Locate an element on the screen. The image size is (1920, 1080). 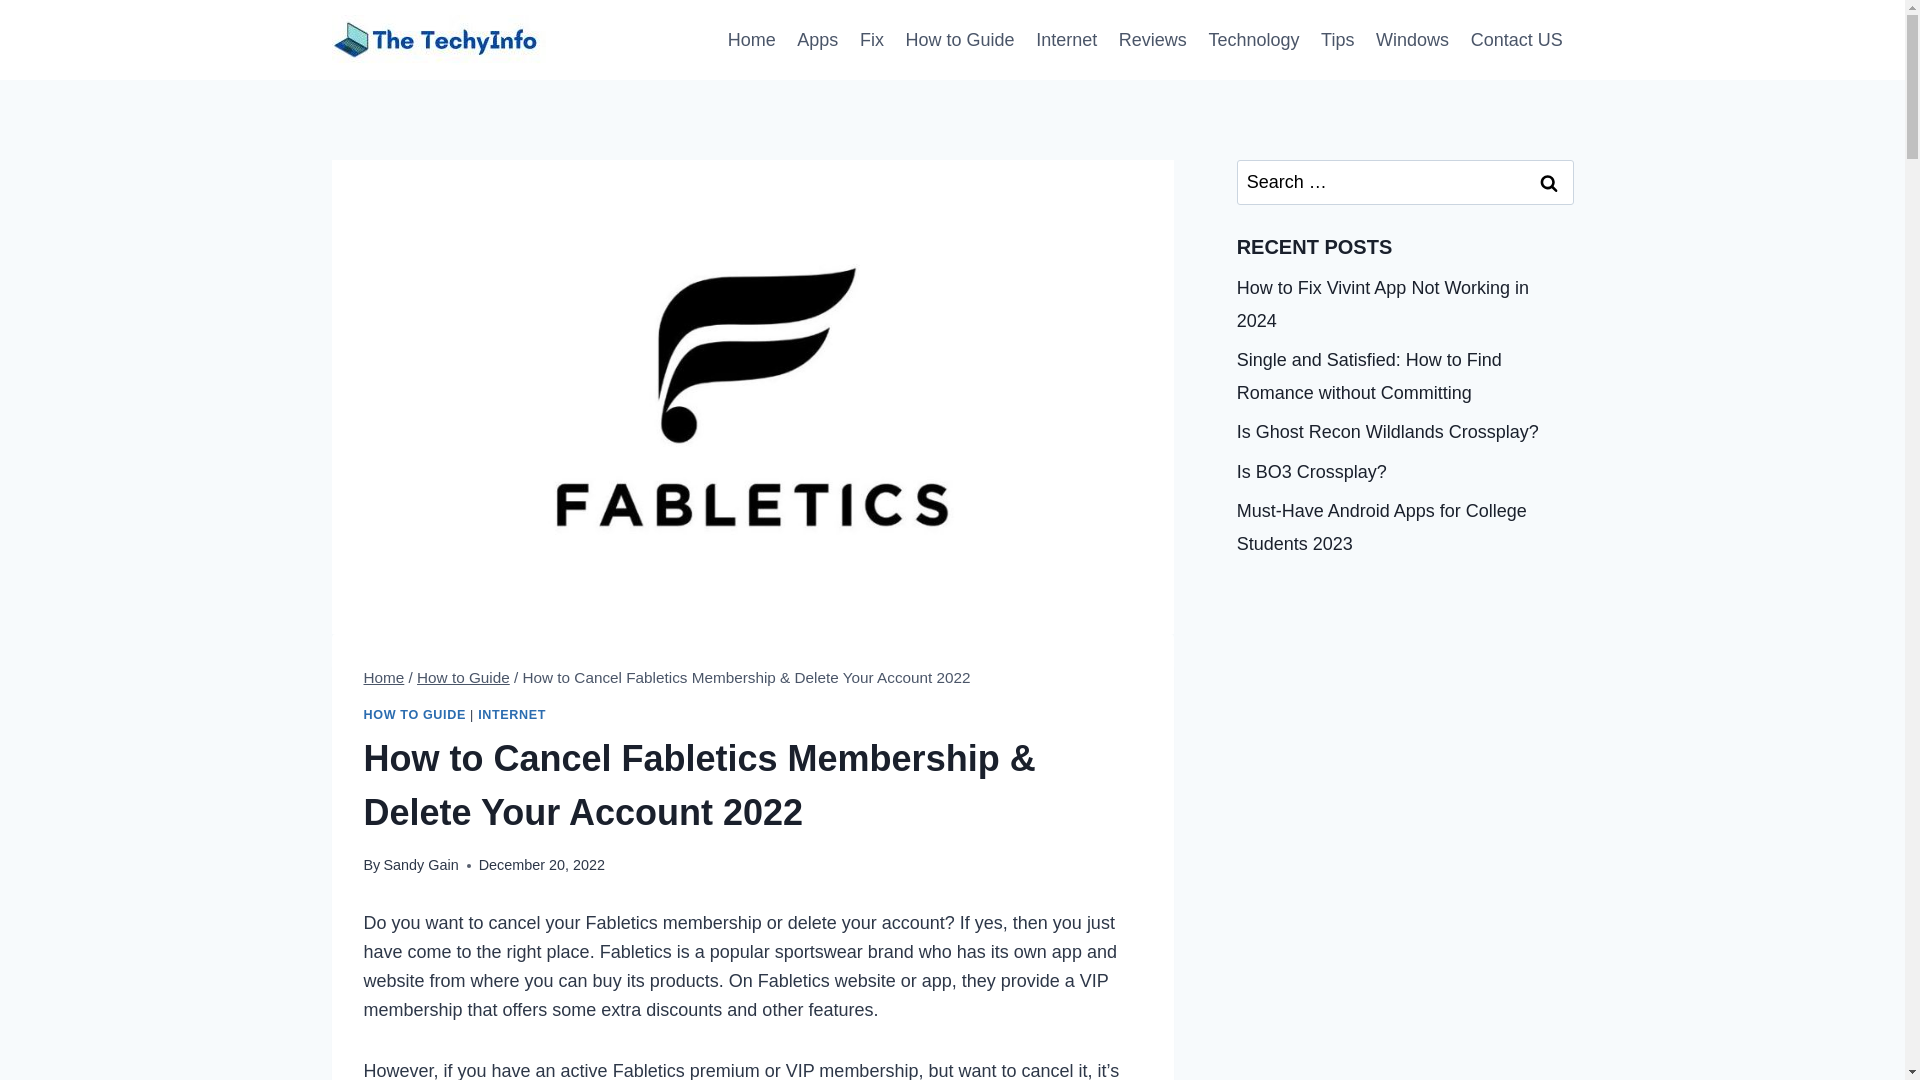
Internet is located at coordinates (1066, 40).